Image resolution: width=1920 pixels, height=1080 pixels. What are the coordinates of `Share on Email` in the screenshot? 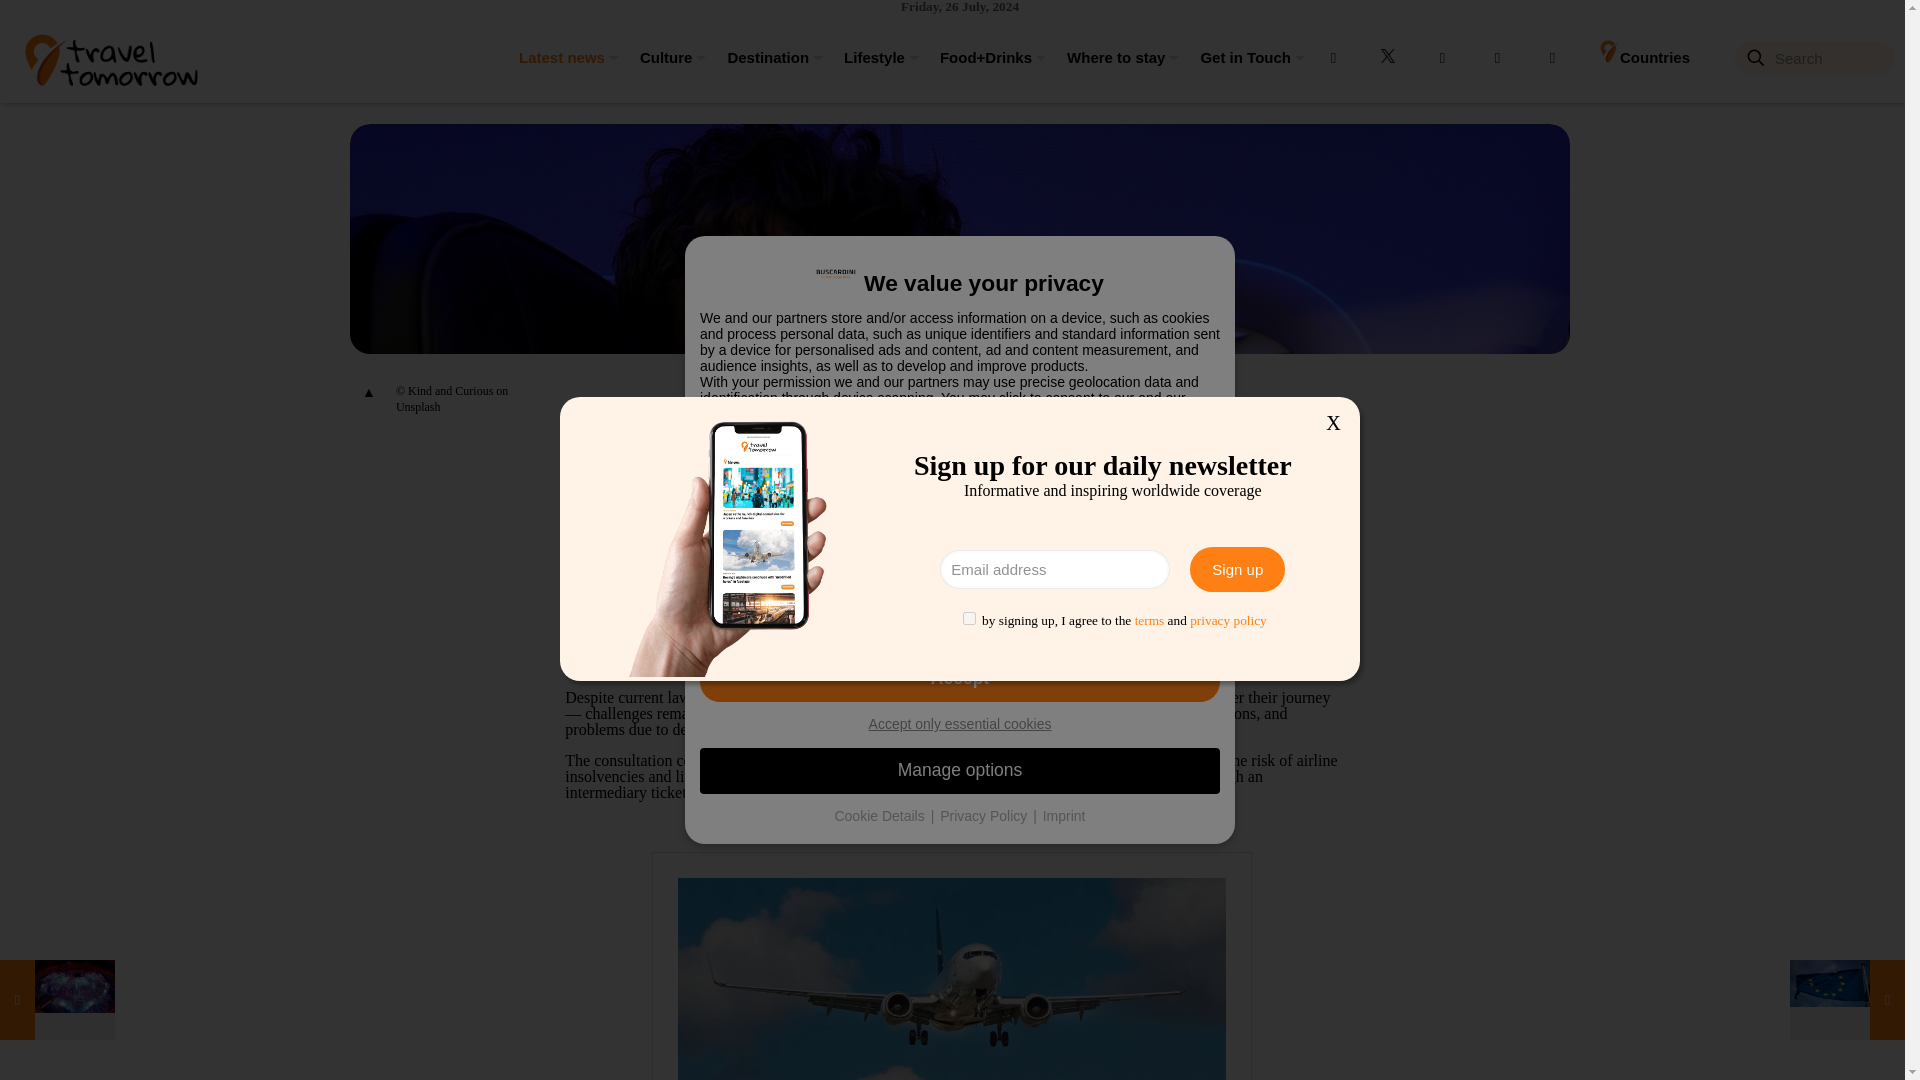 It's located at (1196, 452).